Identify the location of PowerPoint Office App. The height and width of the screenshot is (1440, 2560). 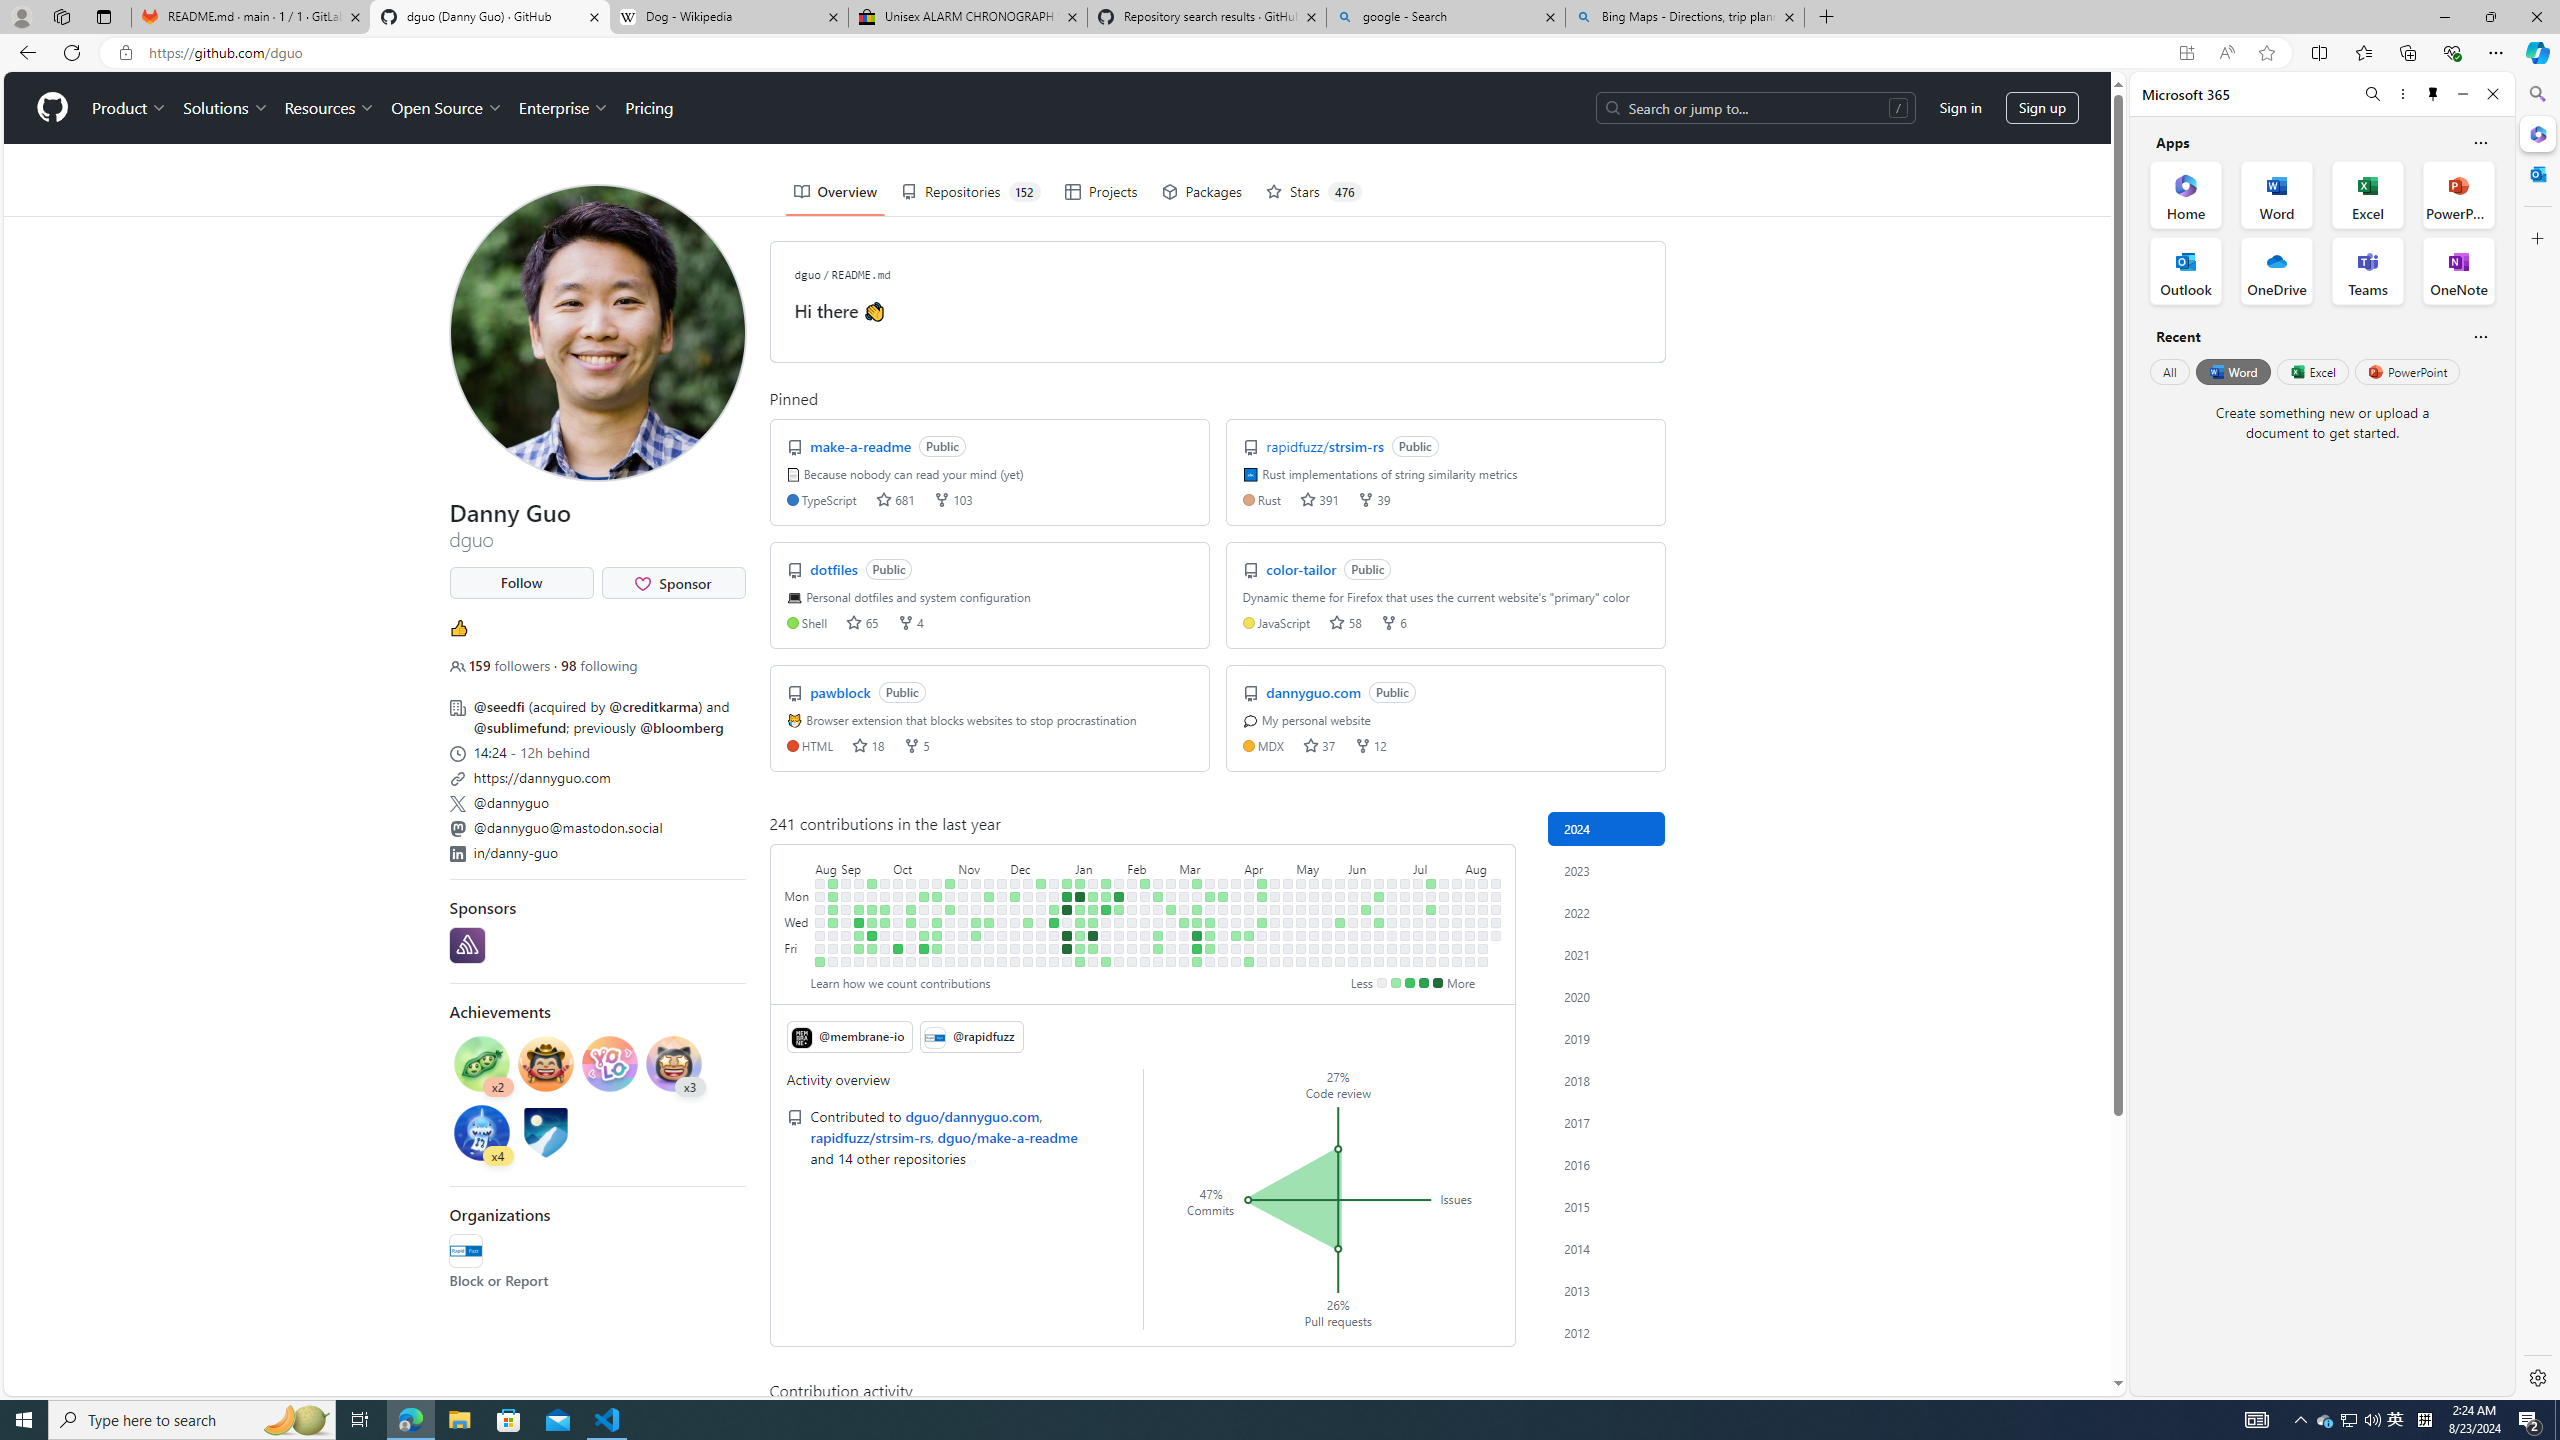
(2458, 194).